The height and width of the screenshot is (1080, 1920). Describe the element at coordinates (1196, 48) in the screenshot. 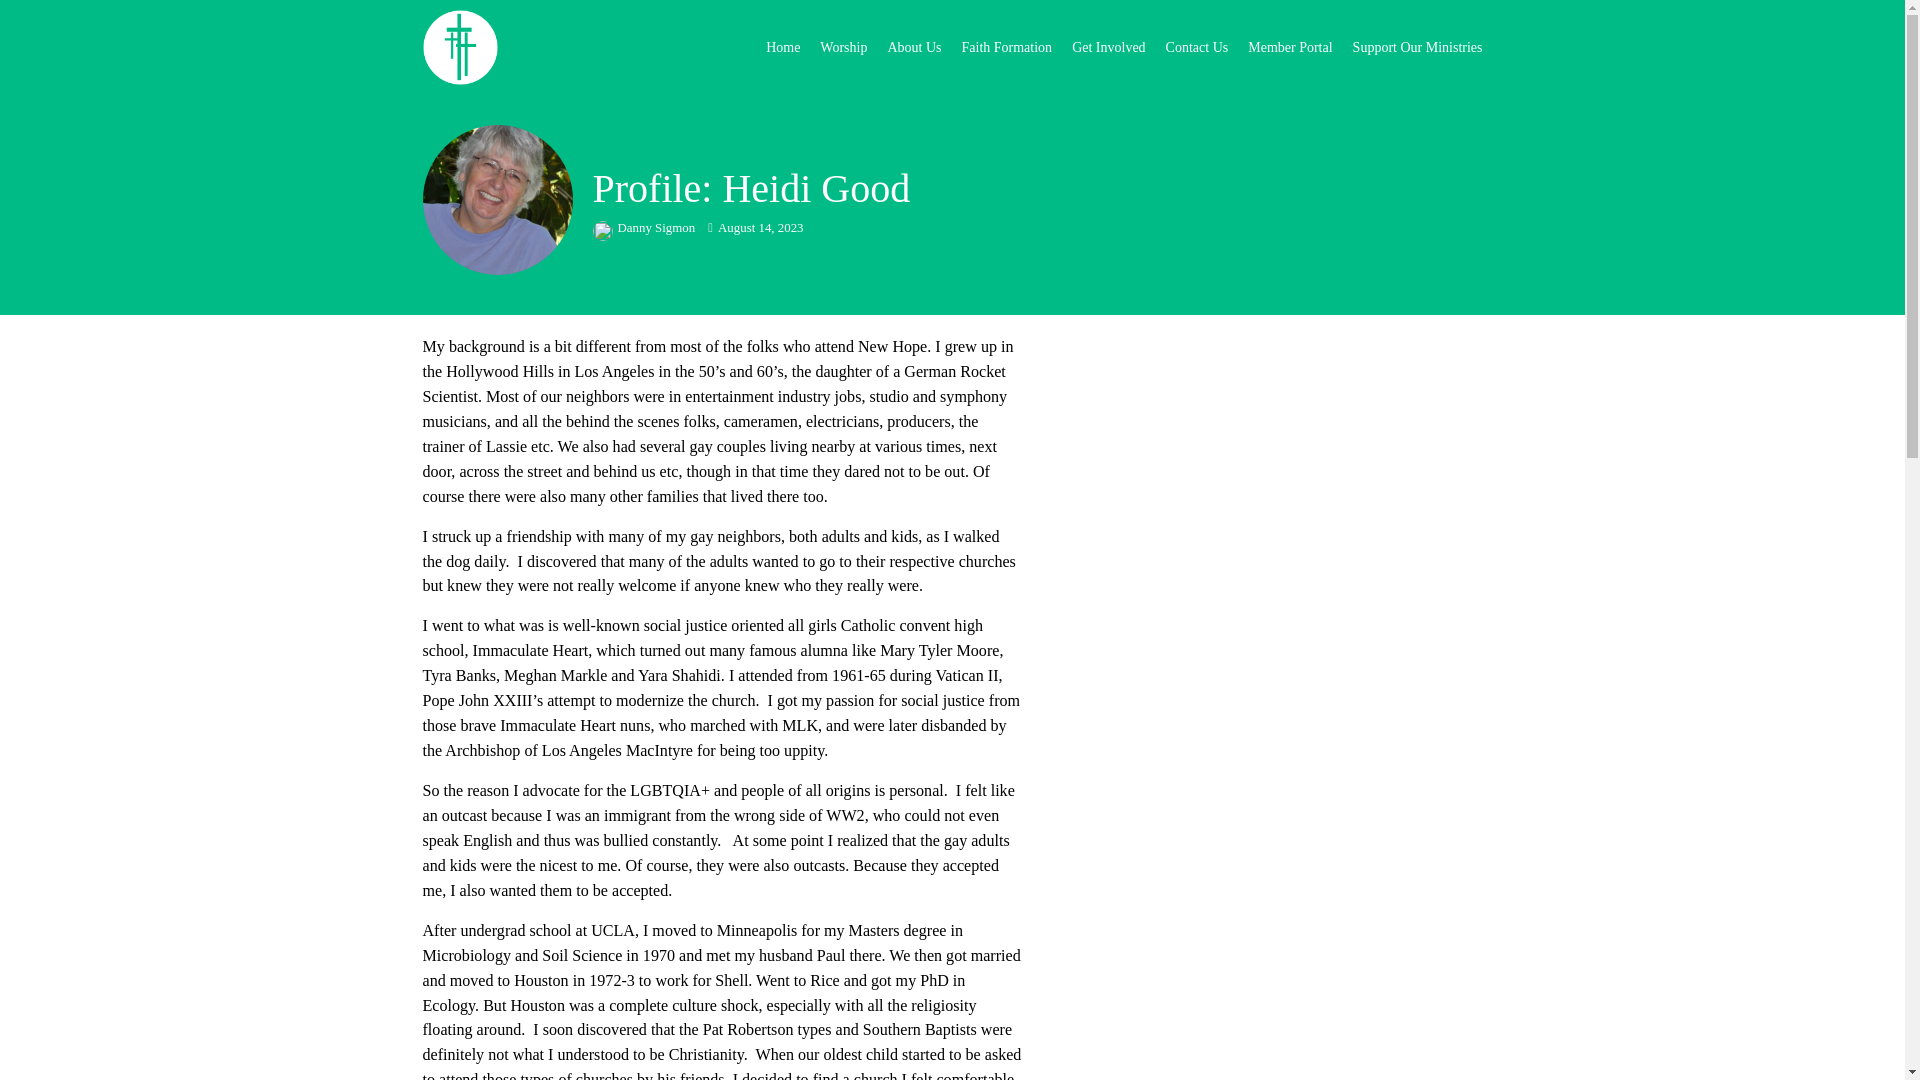

I see `Contact Us` at that location.